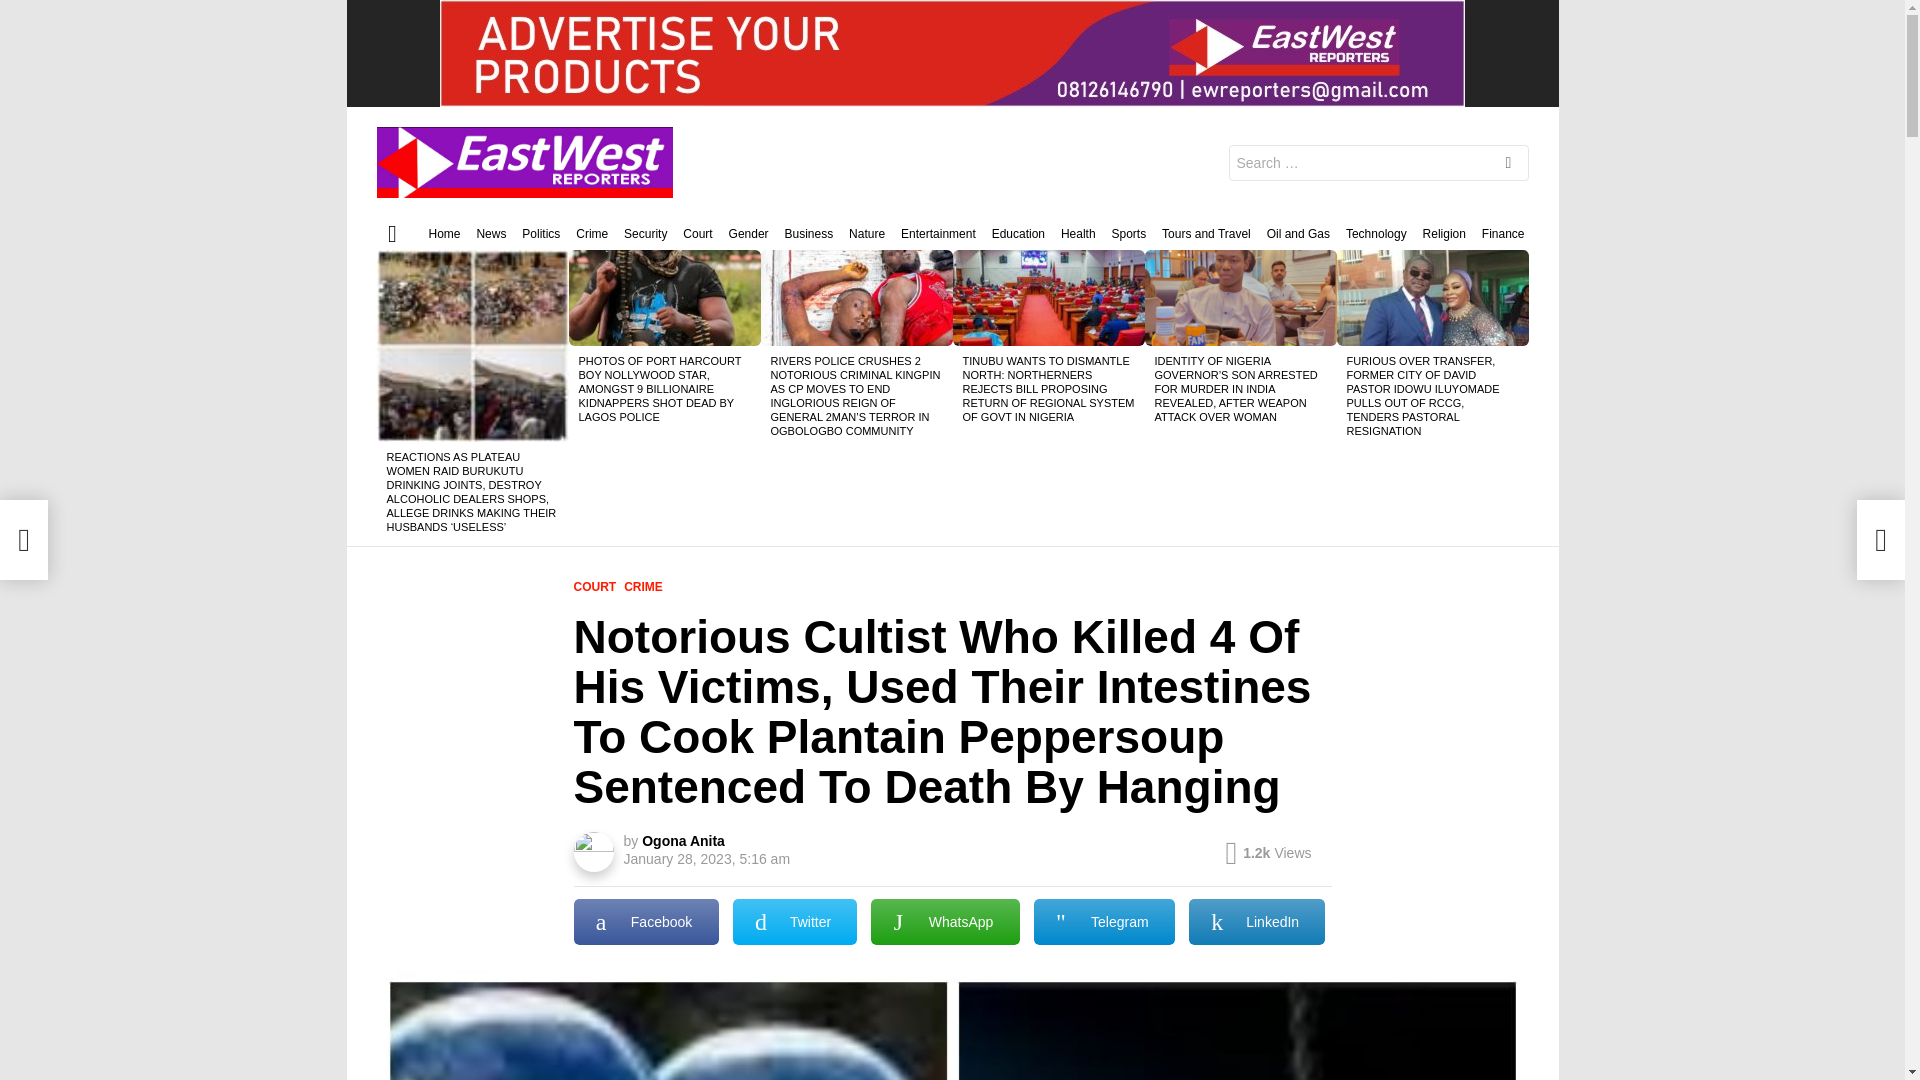  What do you see at coordinates (1298, 234) in the screenshot?
I see `Oil and Gas` at bounding box center [1298, 234].